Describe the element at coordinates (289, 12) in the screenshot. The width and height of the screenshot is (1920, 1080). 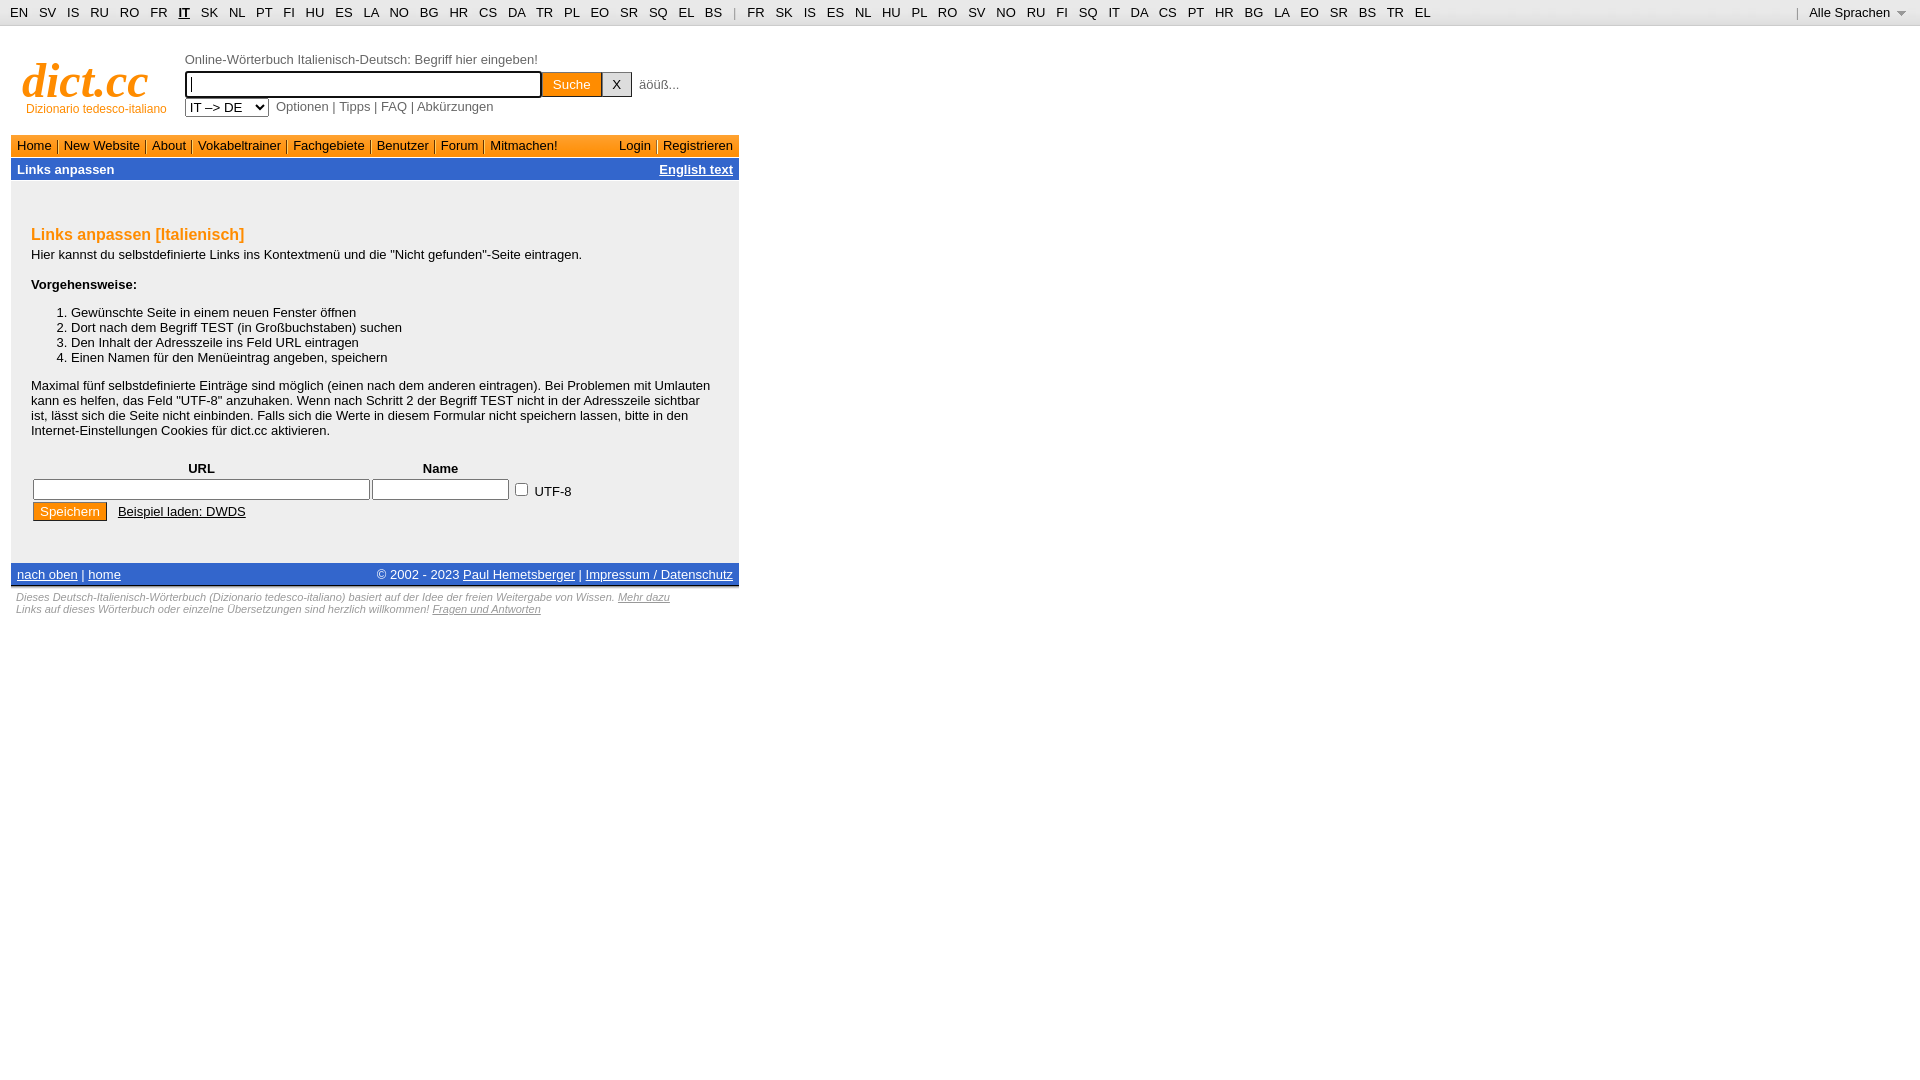
I see `FI` at that location.